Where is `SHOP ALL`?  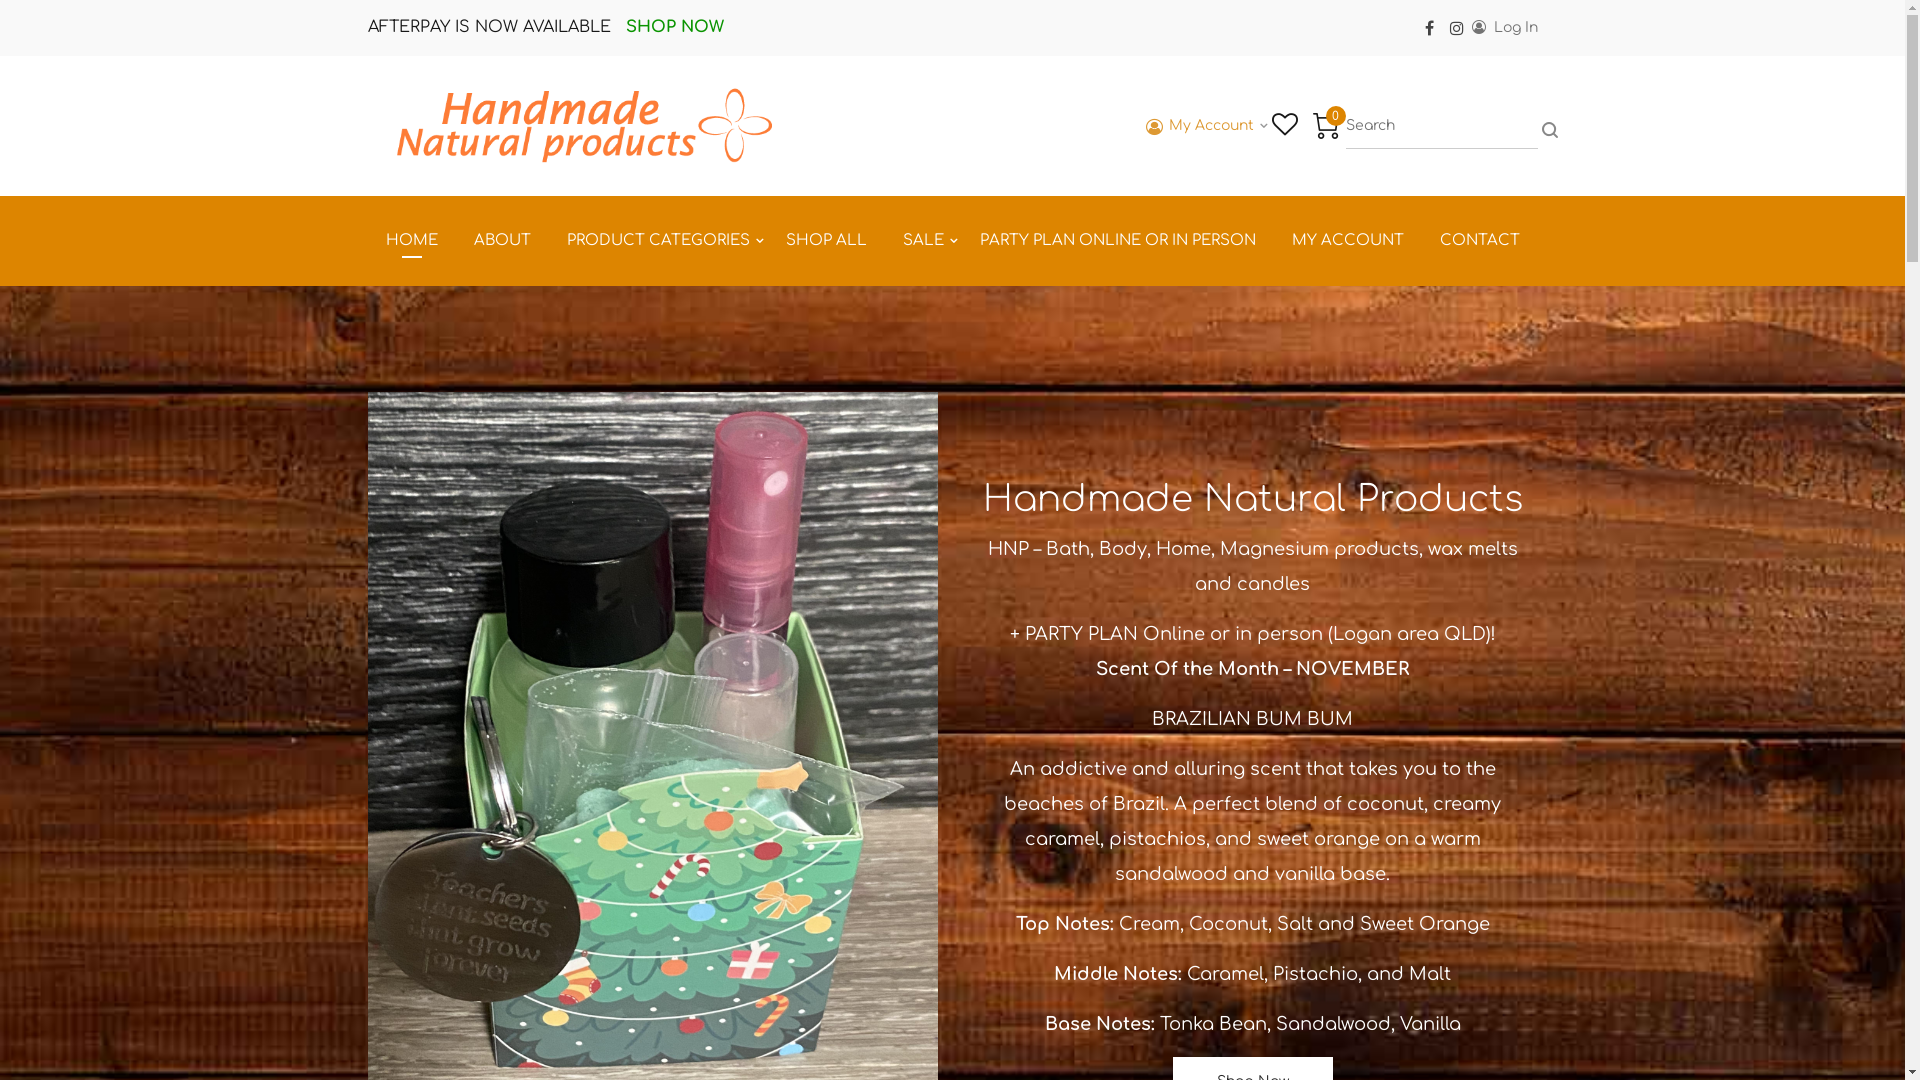 SHOP ALL is located at coordinates (826, 241).